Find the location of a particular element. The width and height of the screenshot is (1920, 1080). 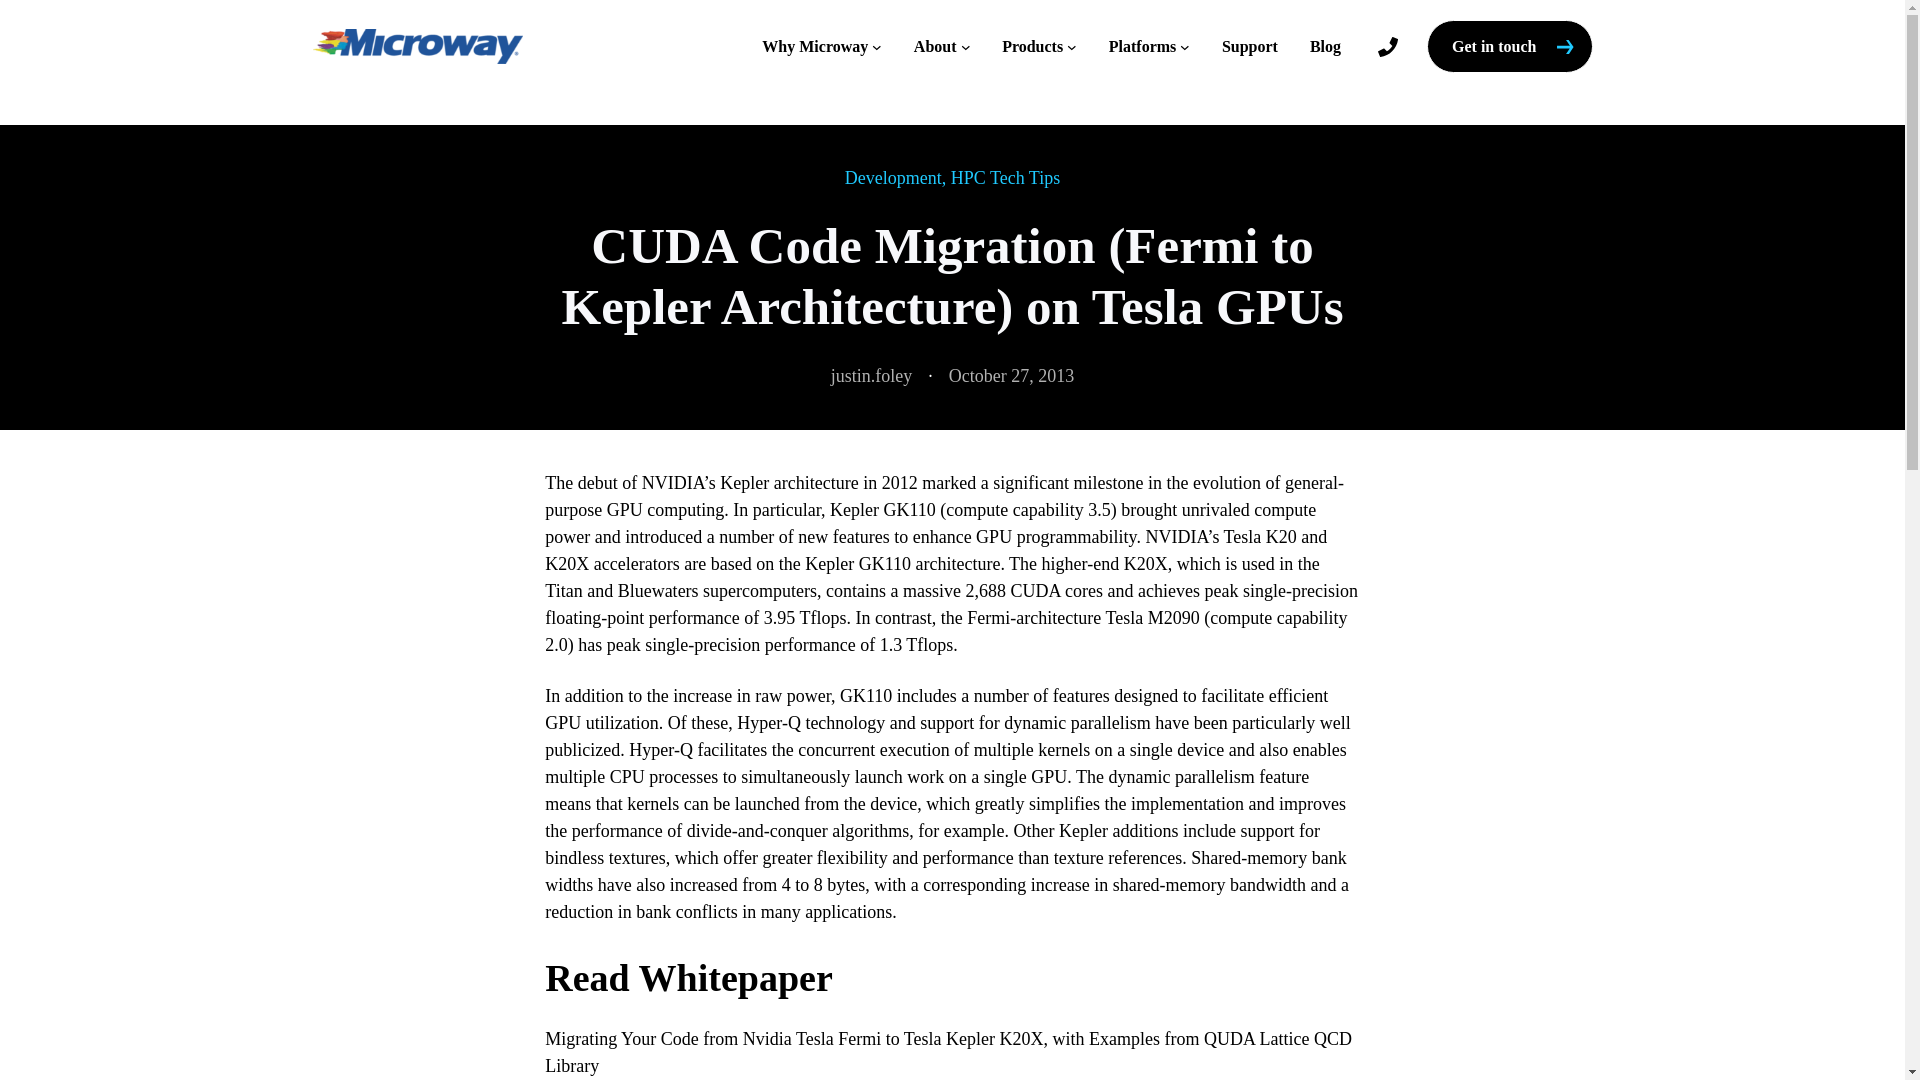

Get in touch is located at coordinates (1508, 46).